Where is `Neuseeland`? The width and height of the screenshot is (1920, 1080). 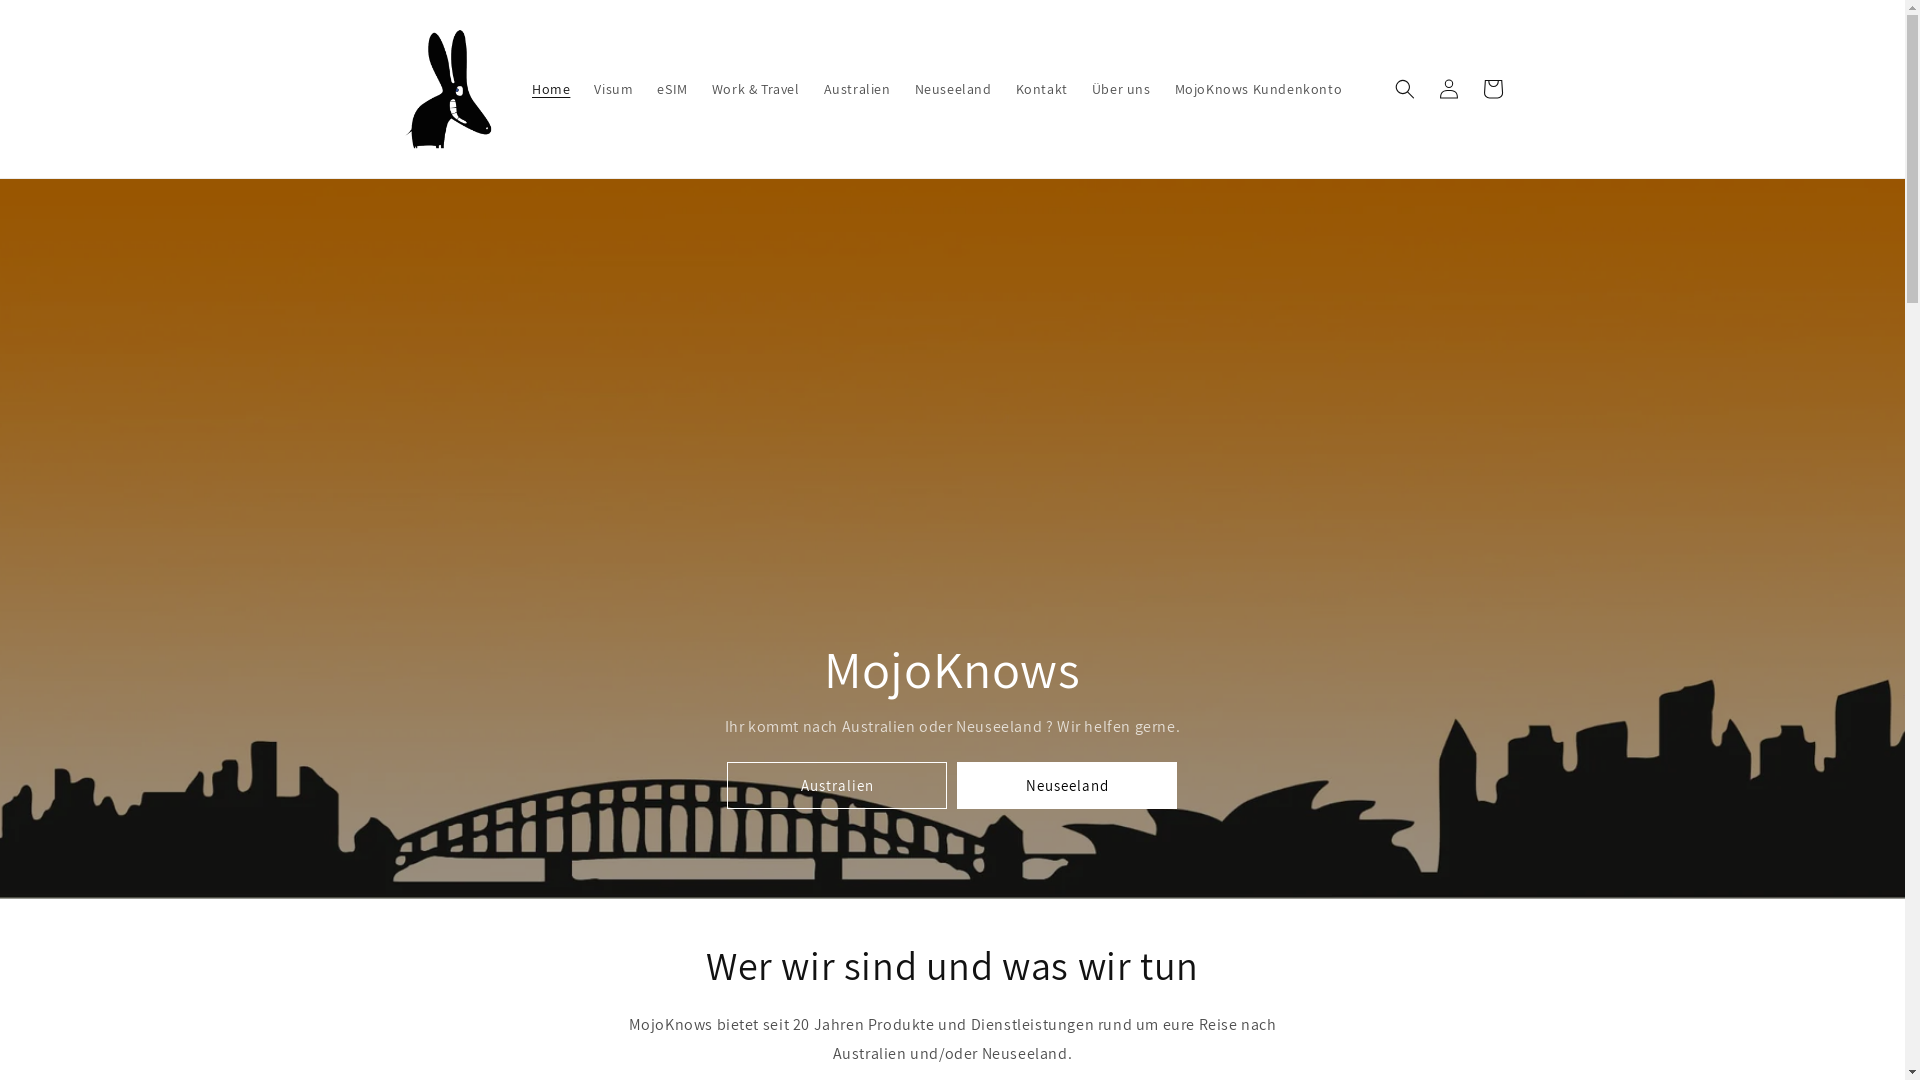
Neuseeland is located at coordinates (954, 89).